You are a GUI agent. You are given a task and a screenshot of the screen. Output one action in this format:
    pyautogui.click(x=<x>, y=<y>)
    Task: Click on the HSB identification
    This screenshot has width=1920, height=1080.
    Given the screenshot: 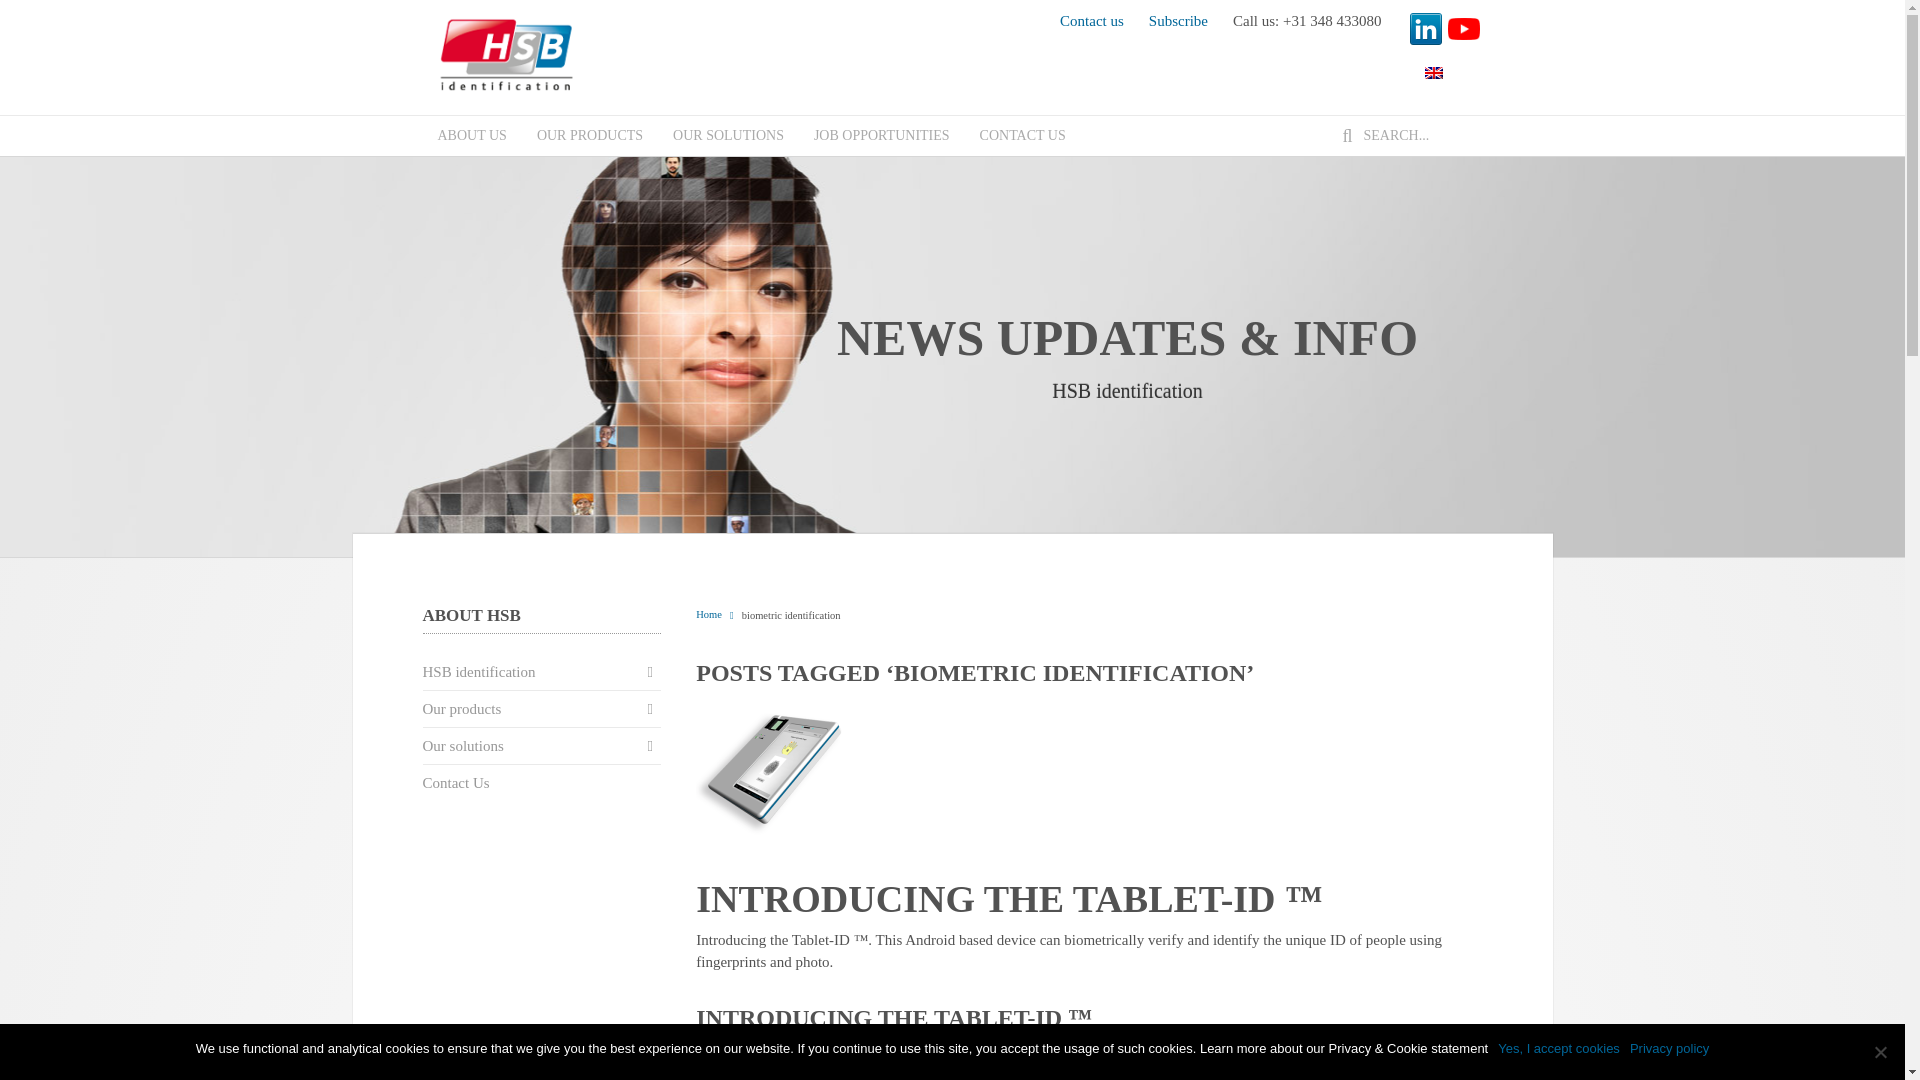 What is the action you would take?
    pyautogui.click(x=1128, y=390)
    